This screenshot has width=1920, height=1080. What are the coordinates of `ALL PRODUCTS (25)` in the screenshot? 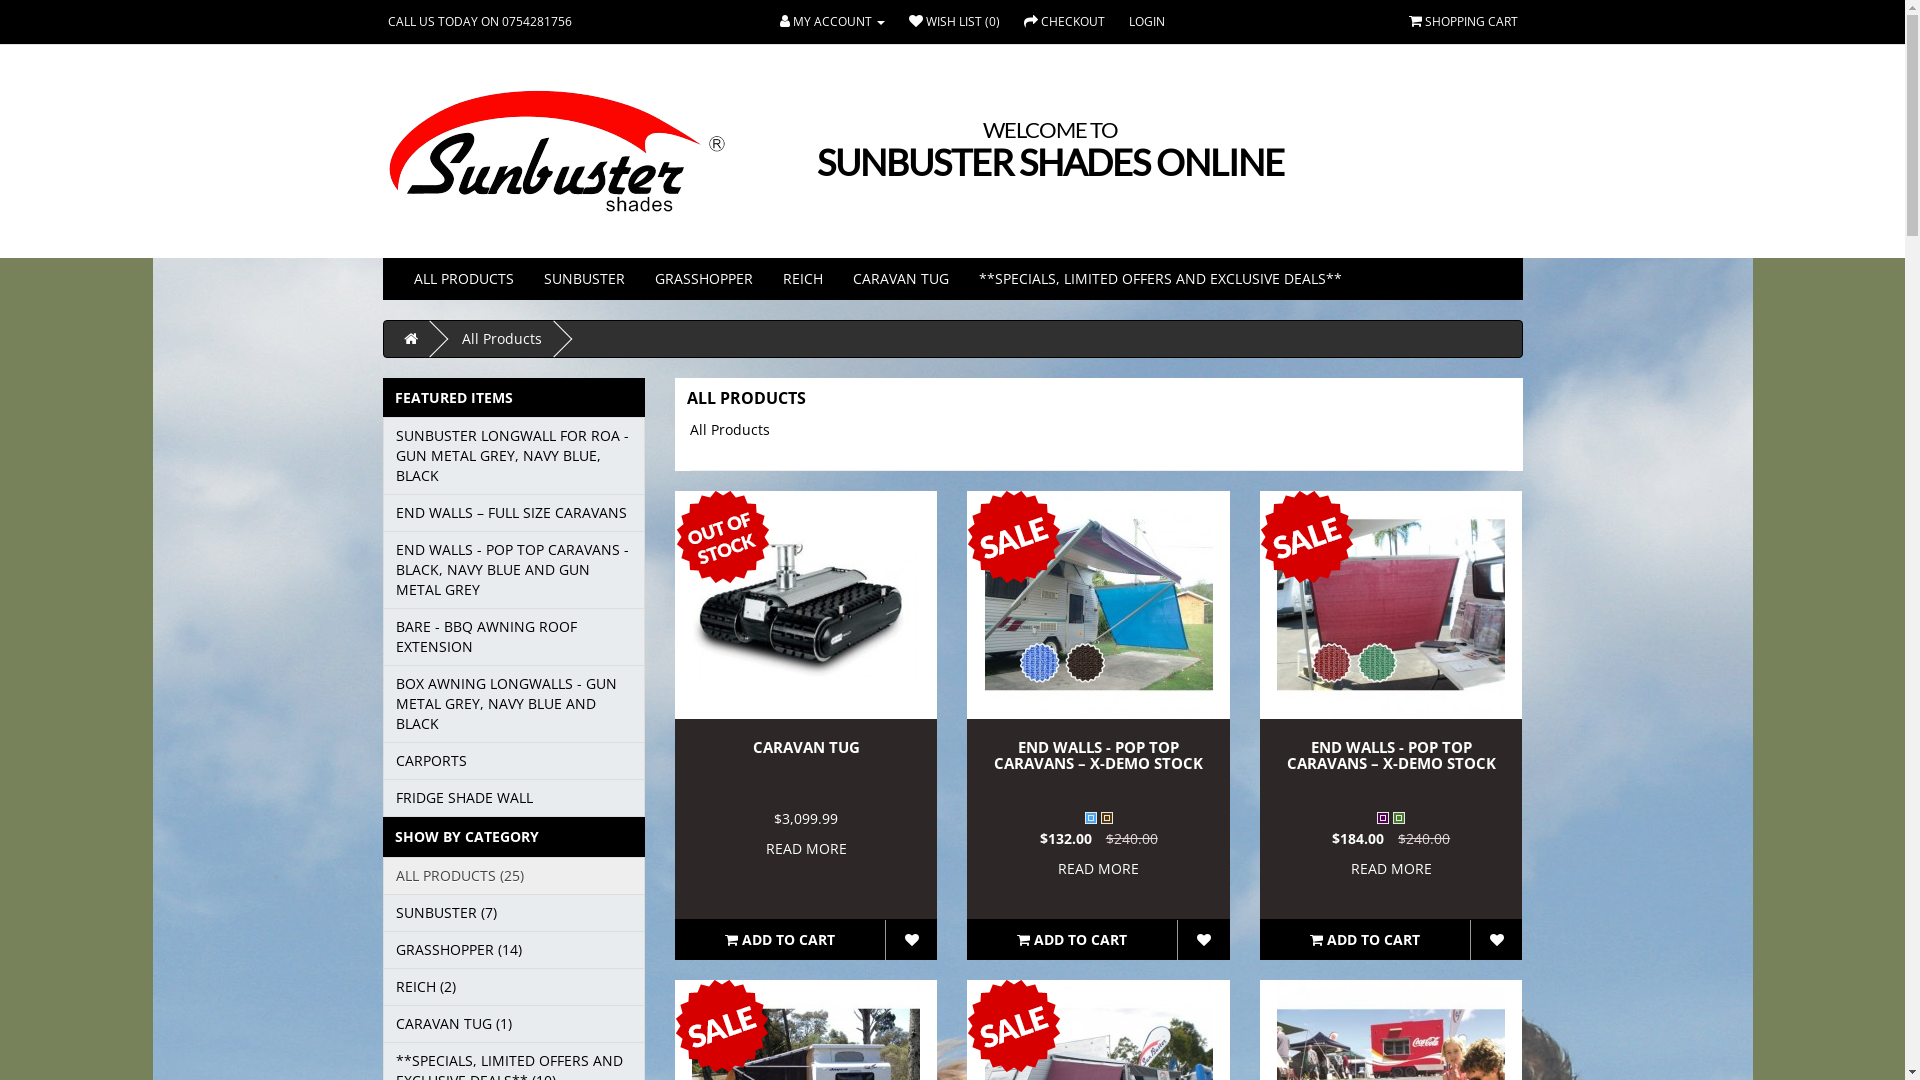 It's located at (514, 876).